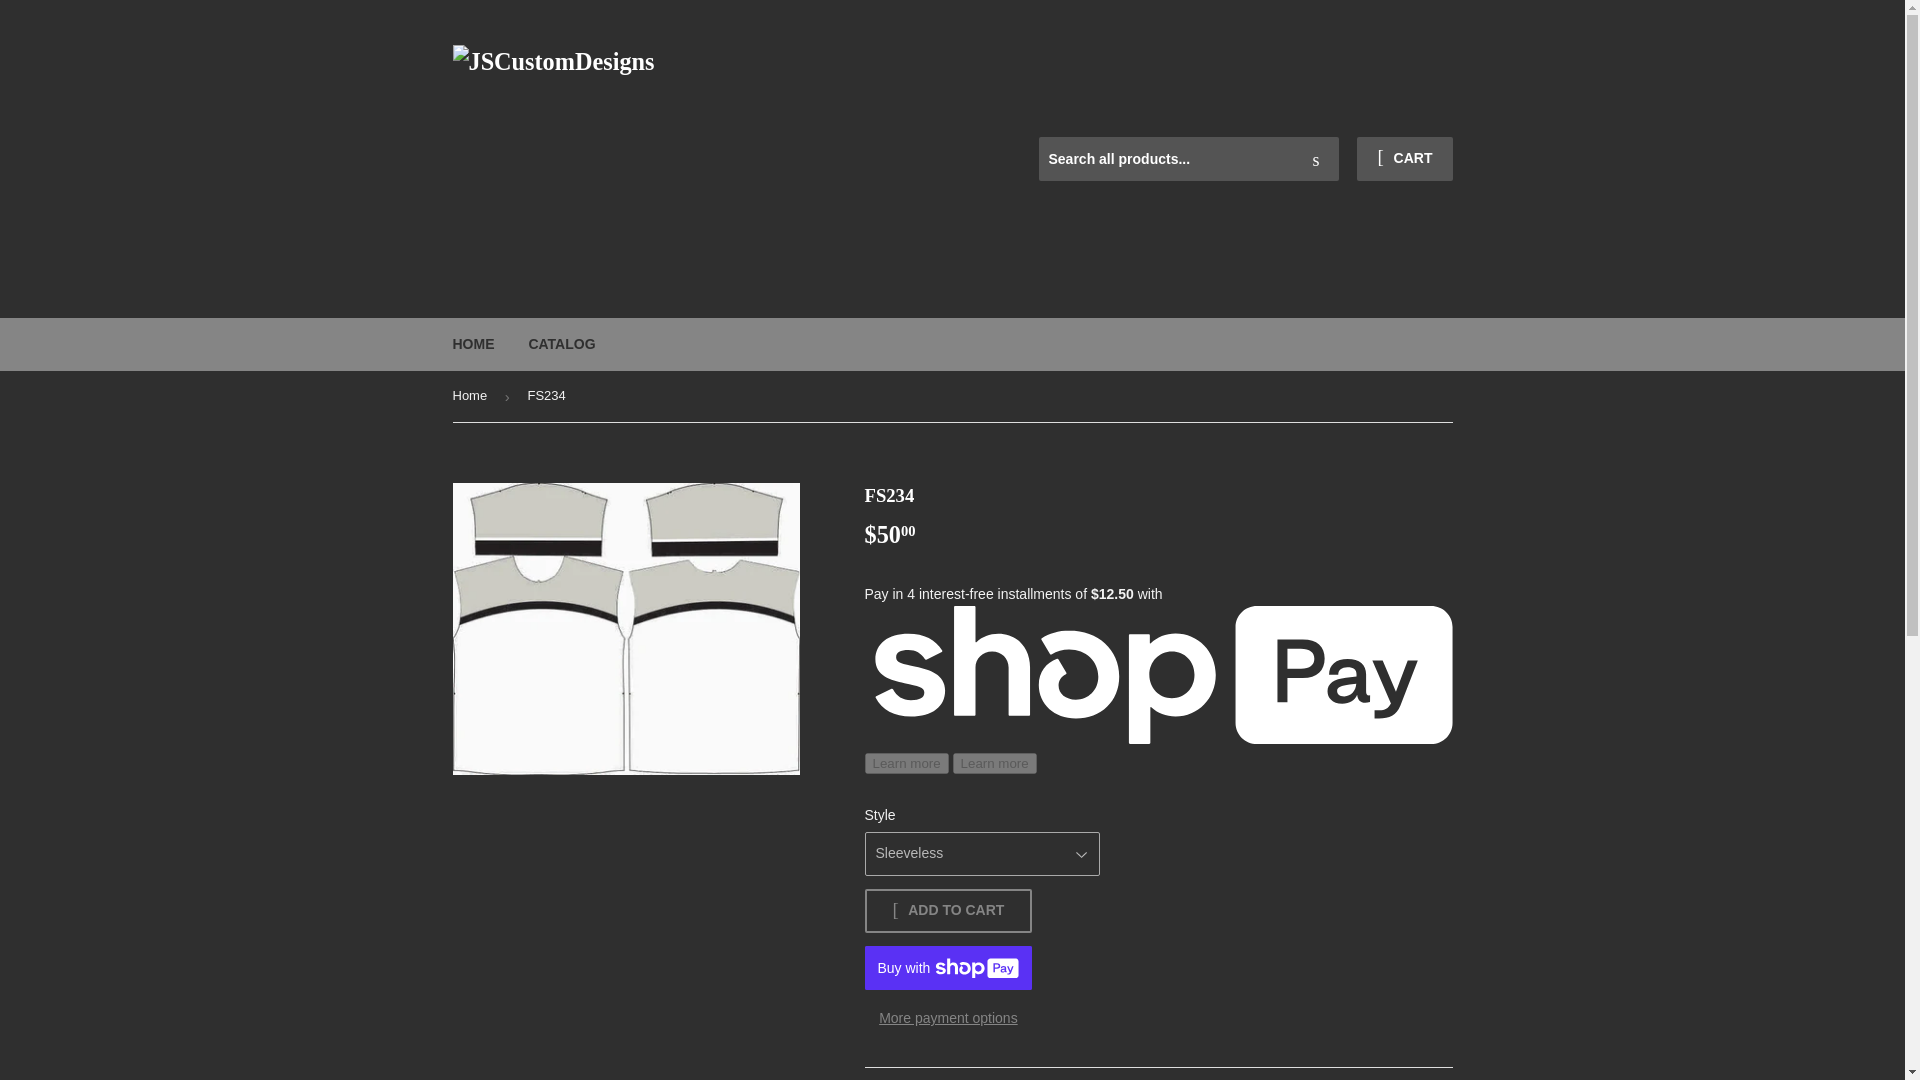  What do you see at coordinates (474, 344) in the screenshot?
I see `HOME` at bounding box center [474, 344].